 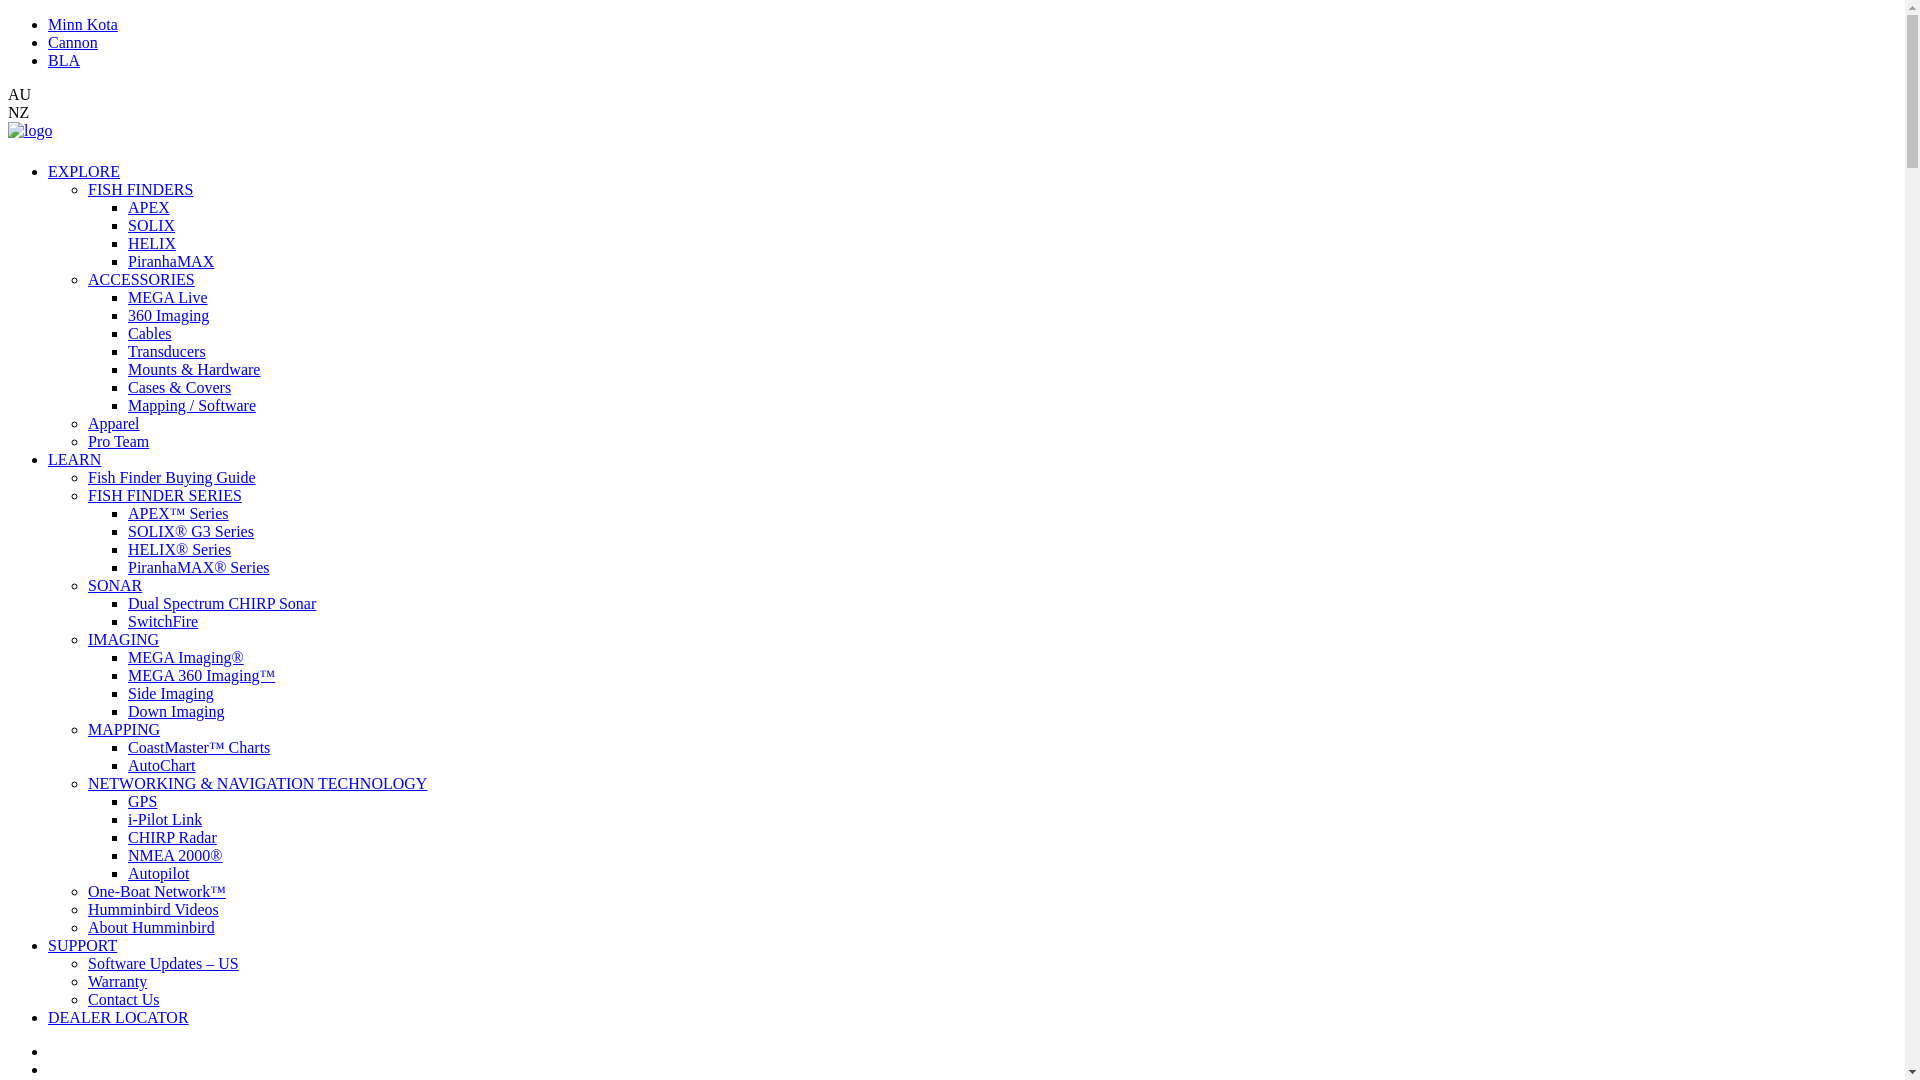 What do you see at coordinates (142, 280) in the screenshot?
I see `ACCESSORIES` at bounding box center [142, 280].